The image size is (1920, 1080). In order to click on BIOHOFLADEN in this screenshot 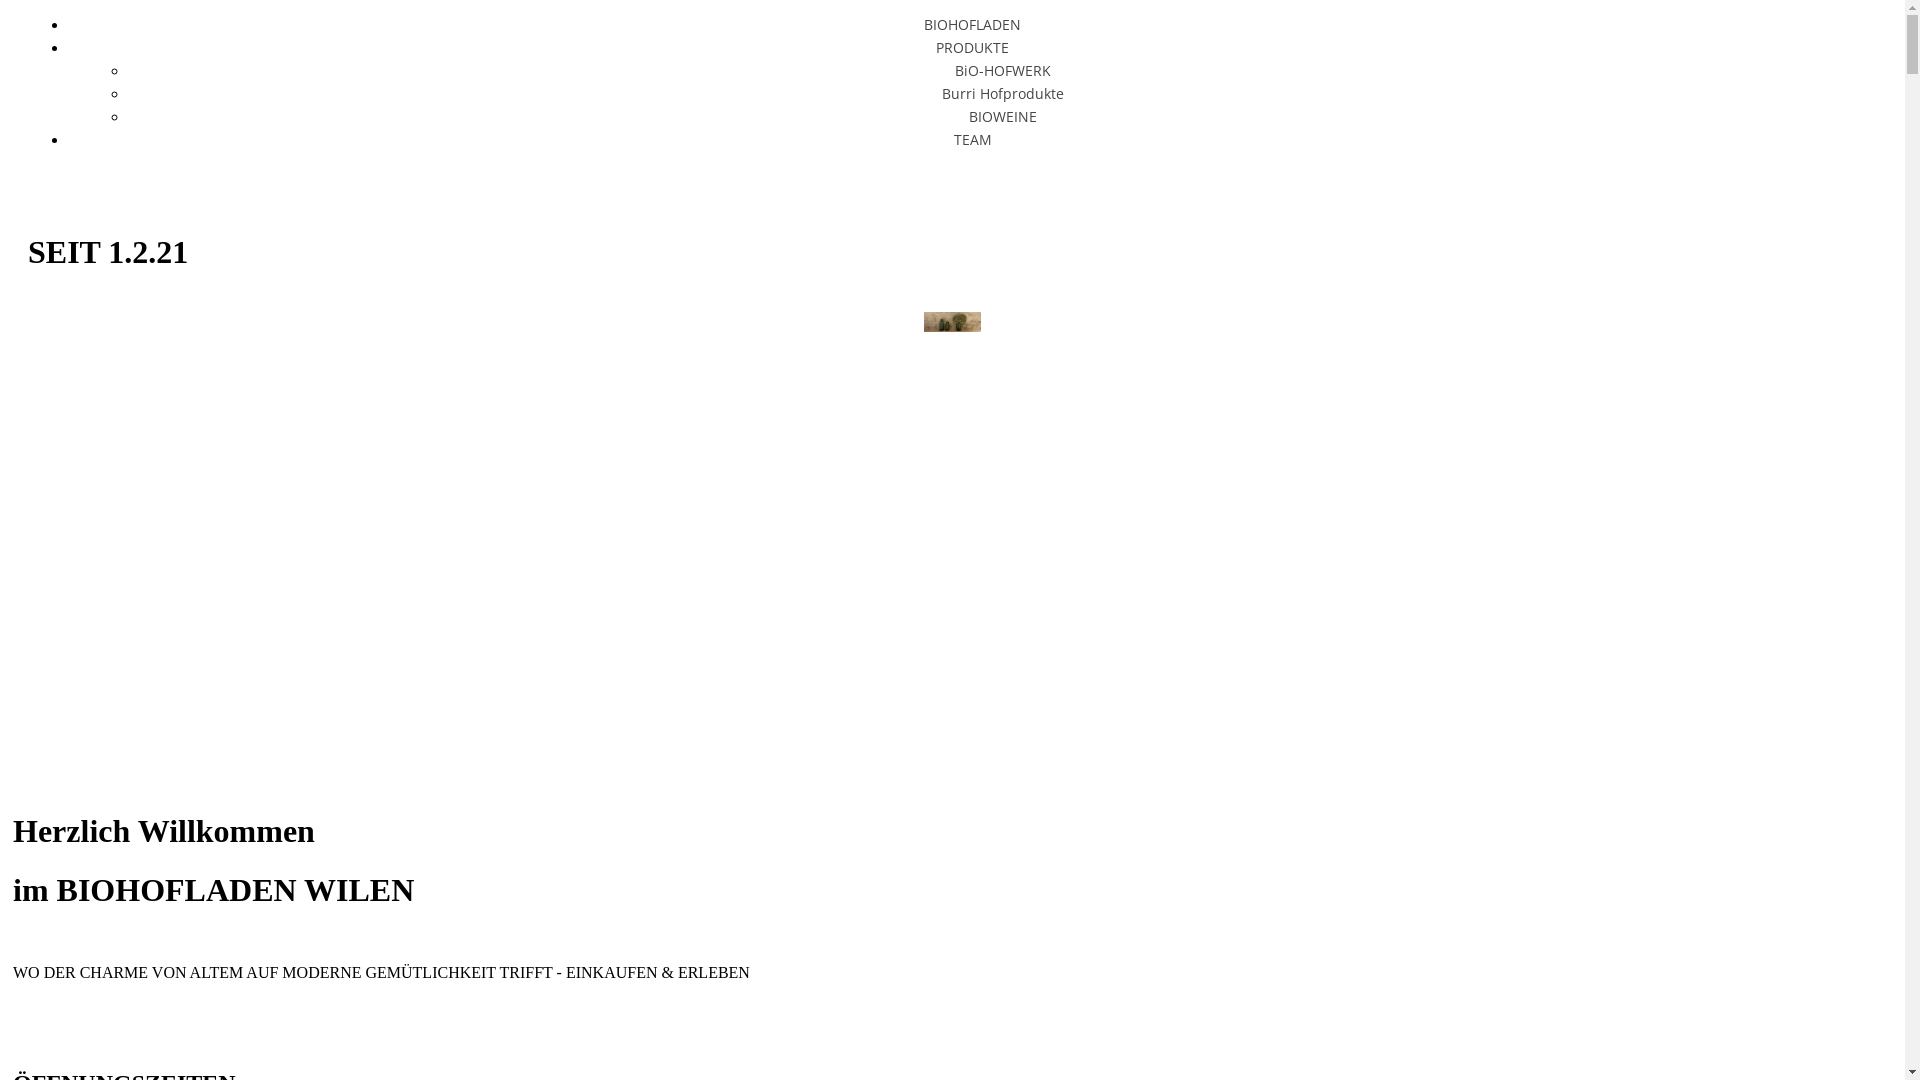, I will do `click(982, 24)`.